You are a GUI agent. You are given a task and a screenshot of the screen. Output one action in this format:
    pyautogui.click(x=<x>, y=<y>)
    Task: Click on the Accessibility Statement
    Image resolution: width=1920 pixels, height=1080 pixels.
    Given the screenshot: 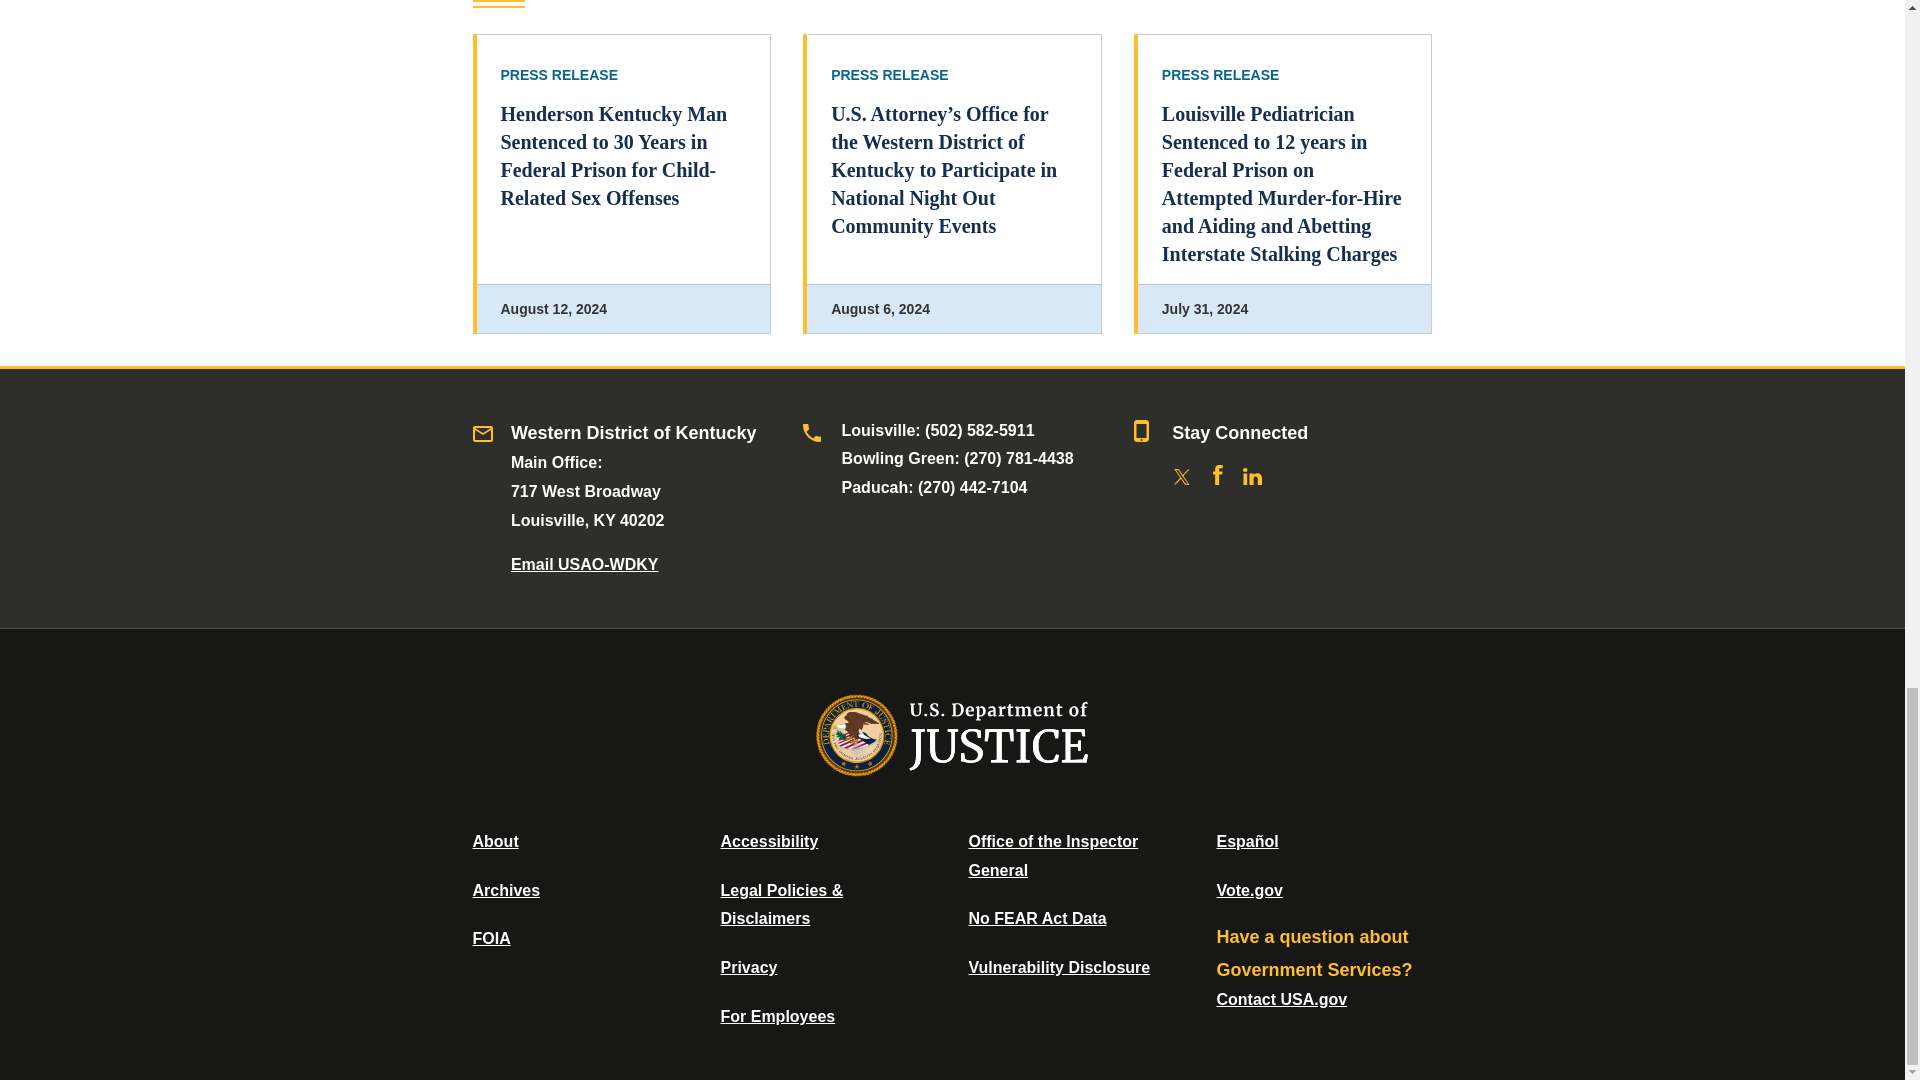 What is the action you would take?
    pyautogui.click(x=768, y=840)
    